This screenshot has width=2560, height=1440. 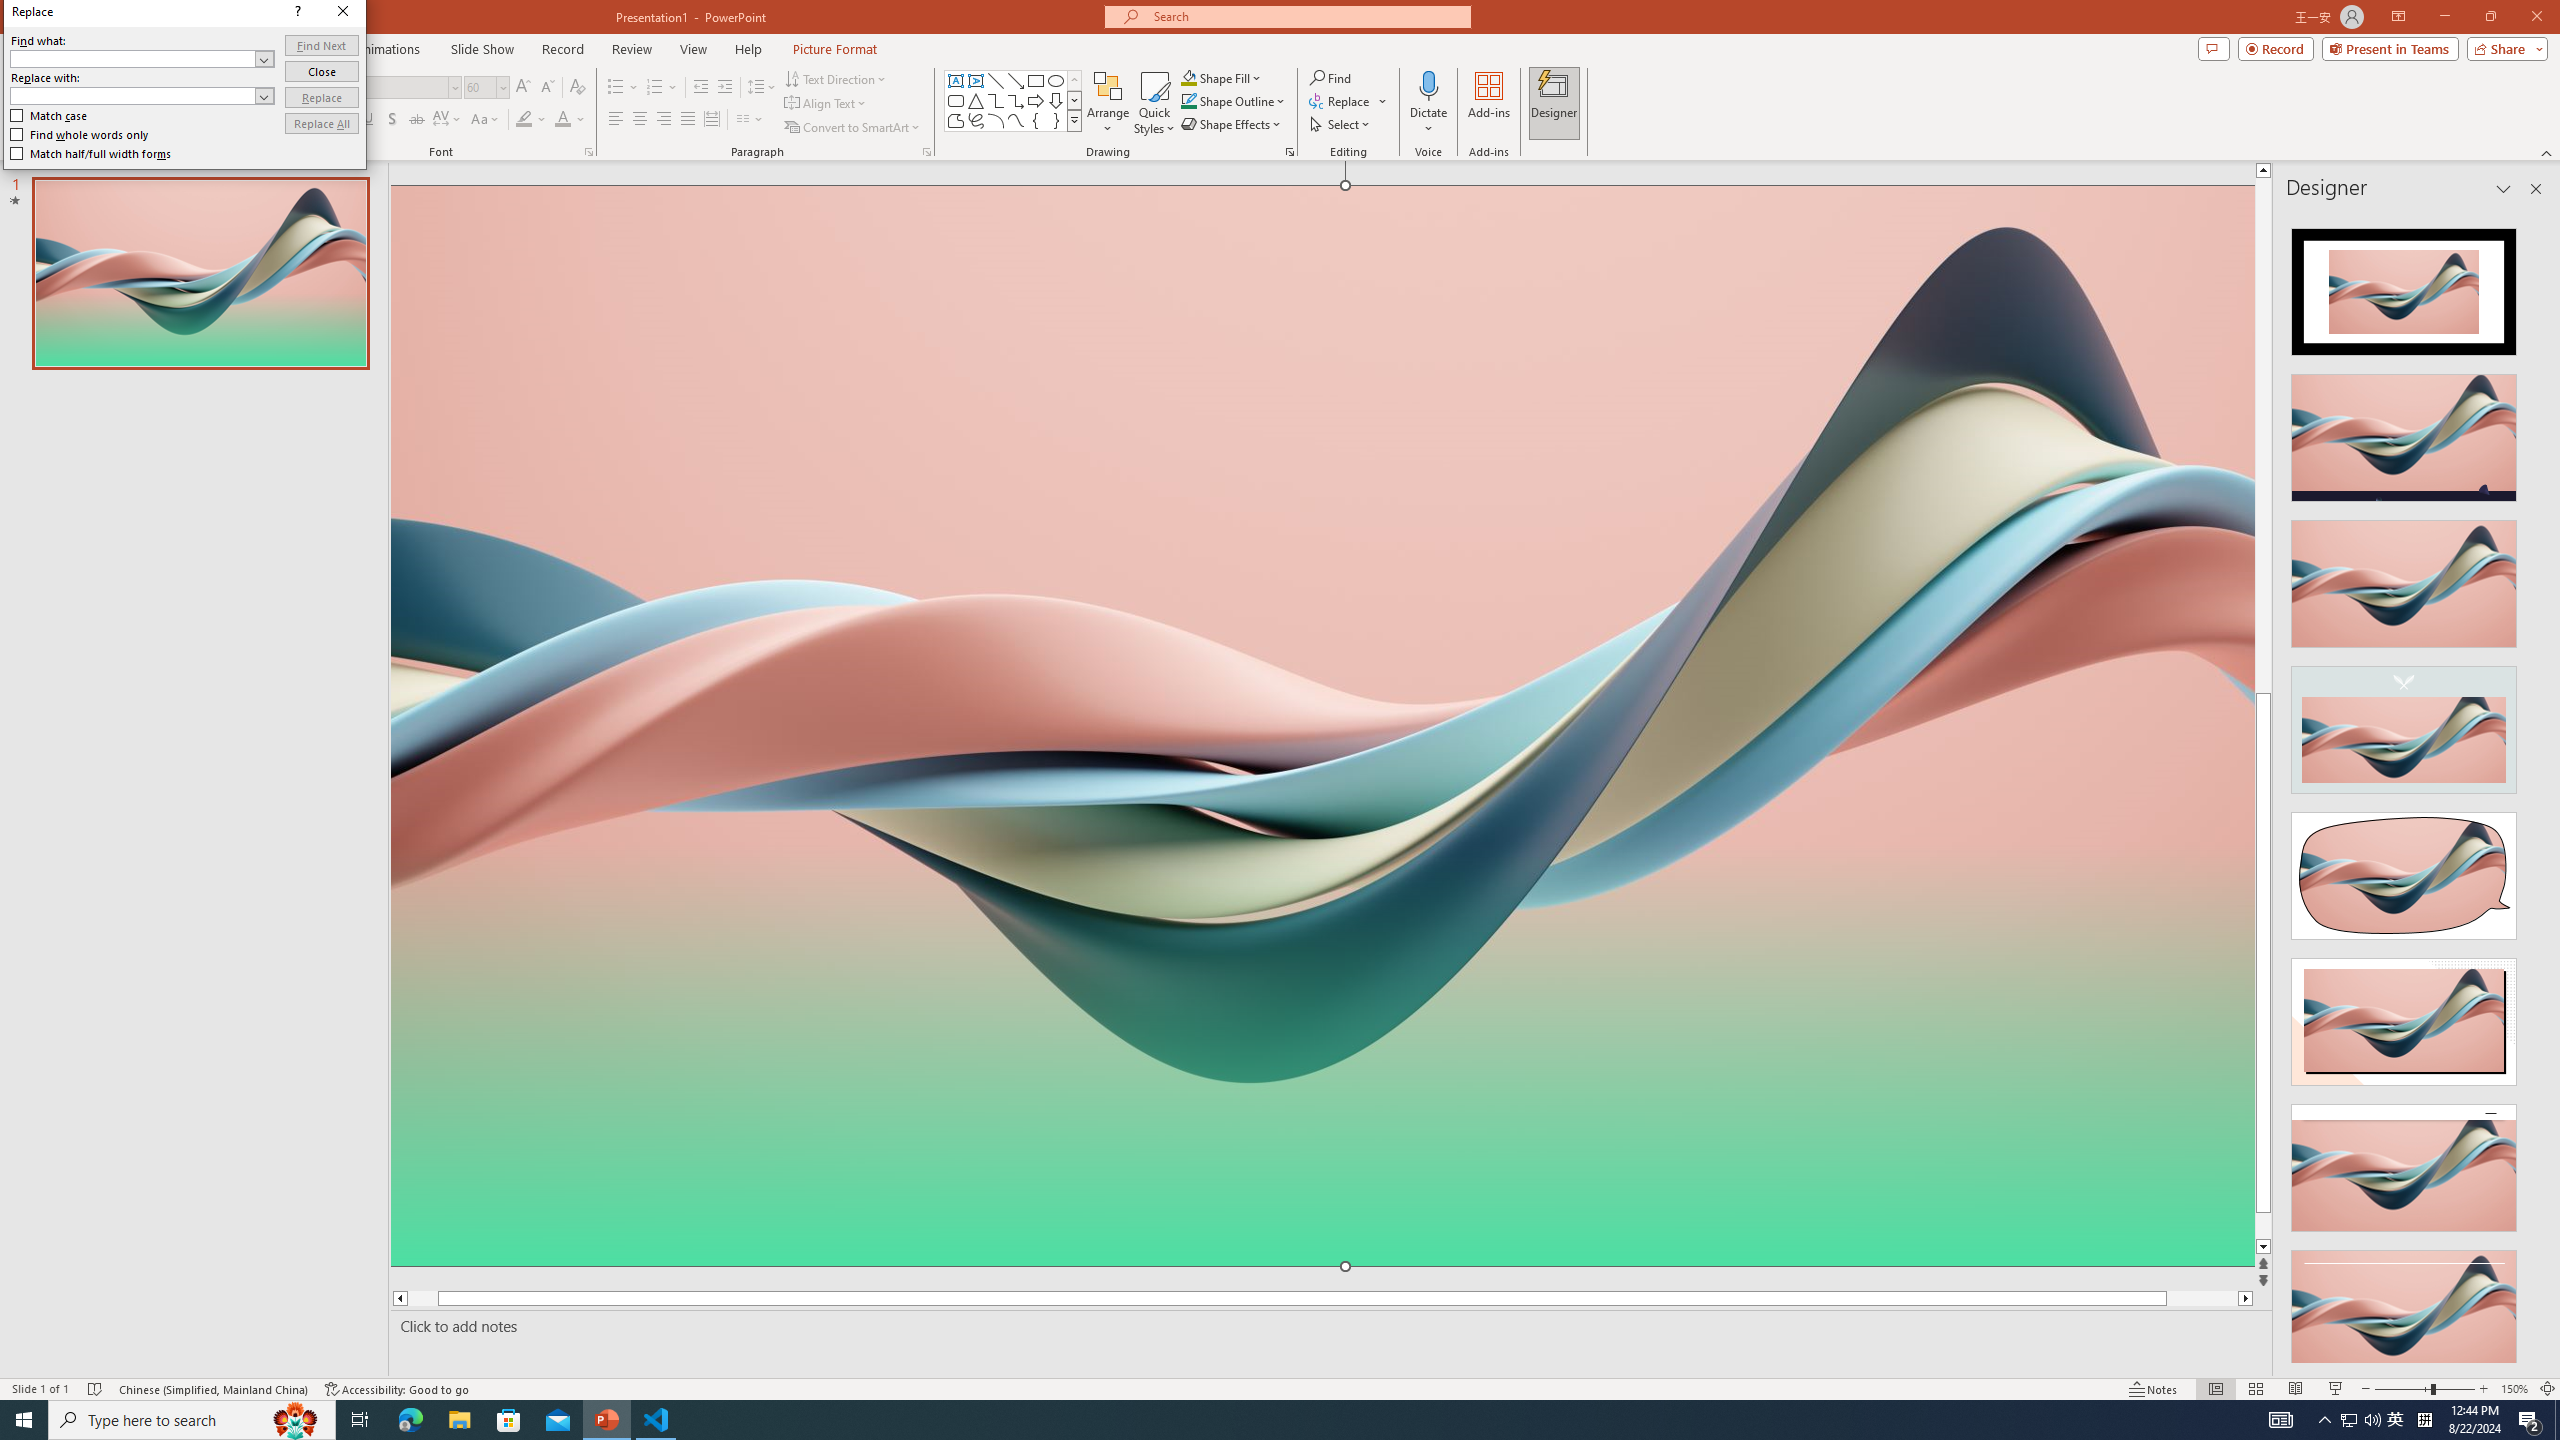 I want to click on Text Direction, so click(x=836, y=78).